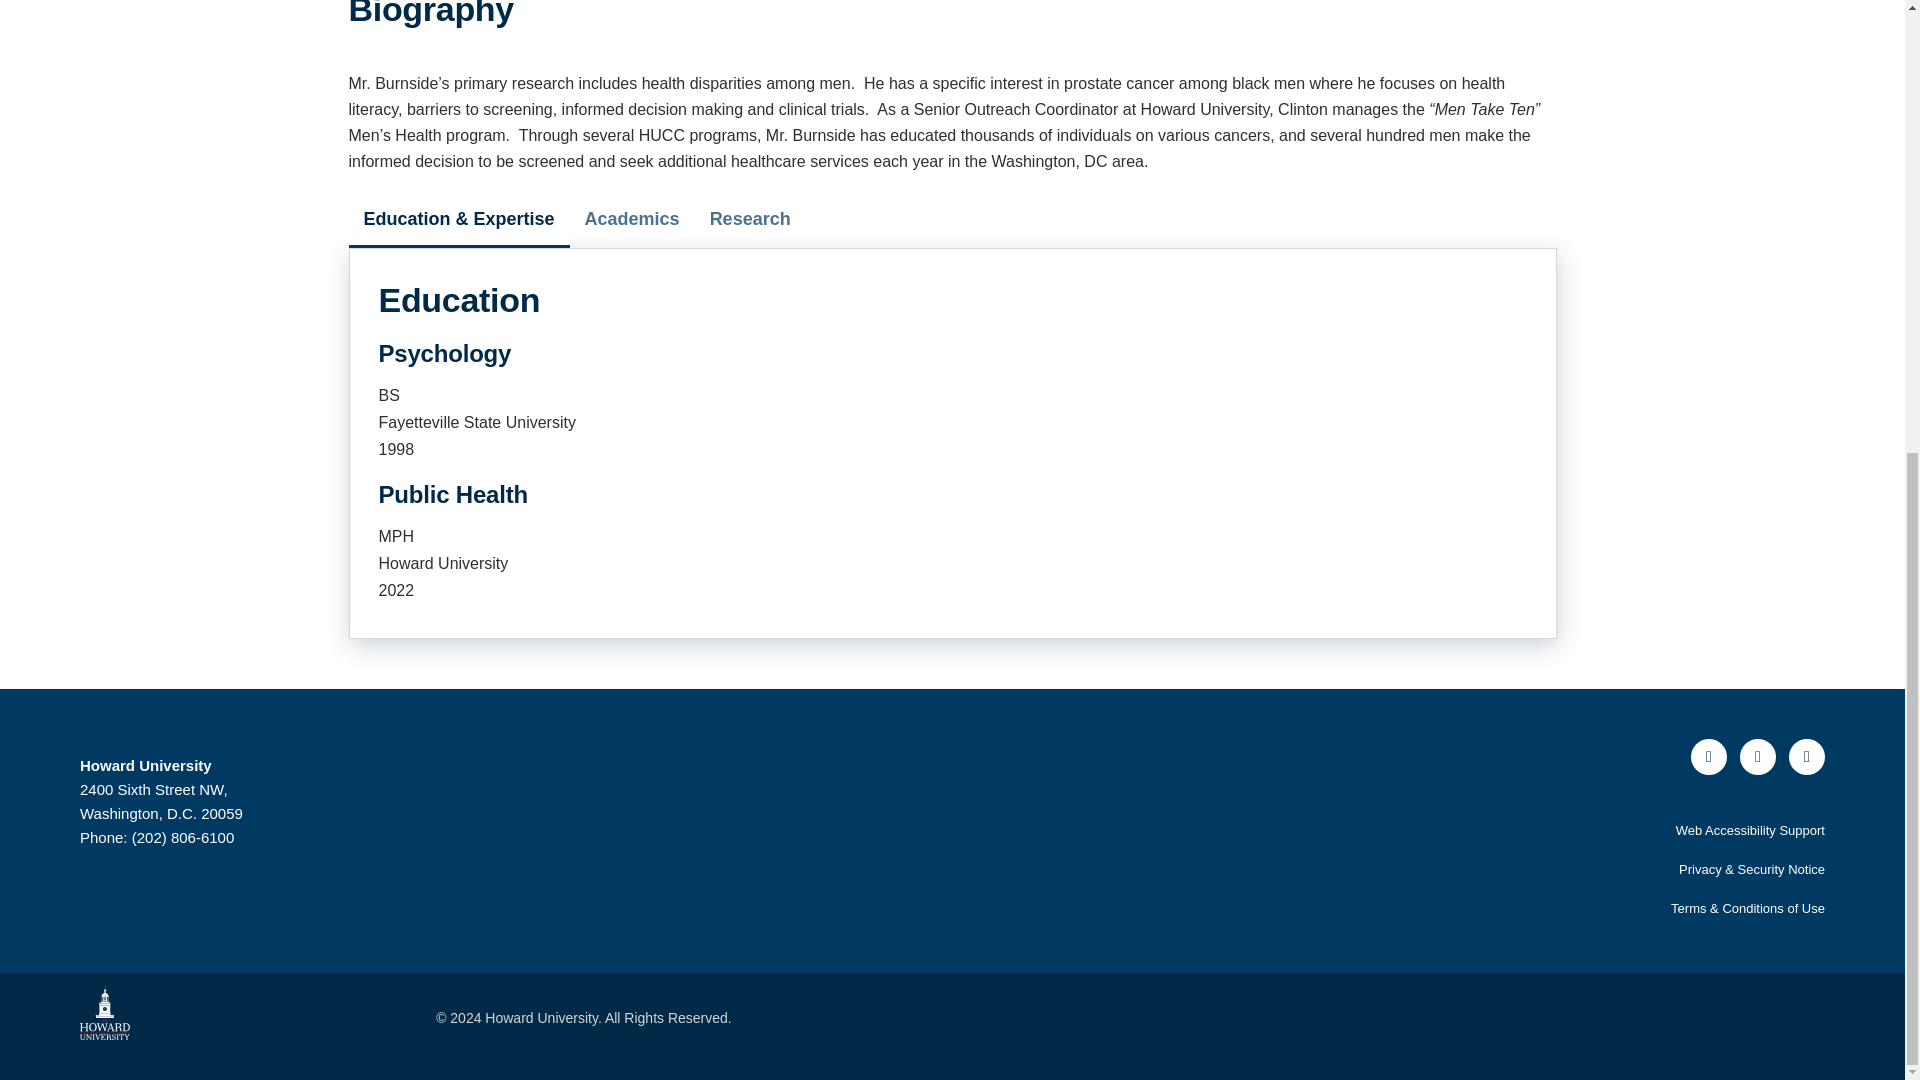 The image size is (1920, 1080). What do you see at coordinates (750, 219) in the screenshot?
I see `Research` at bounding box center [750, 219].